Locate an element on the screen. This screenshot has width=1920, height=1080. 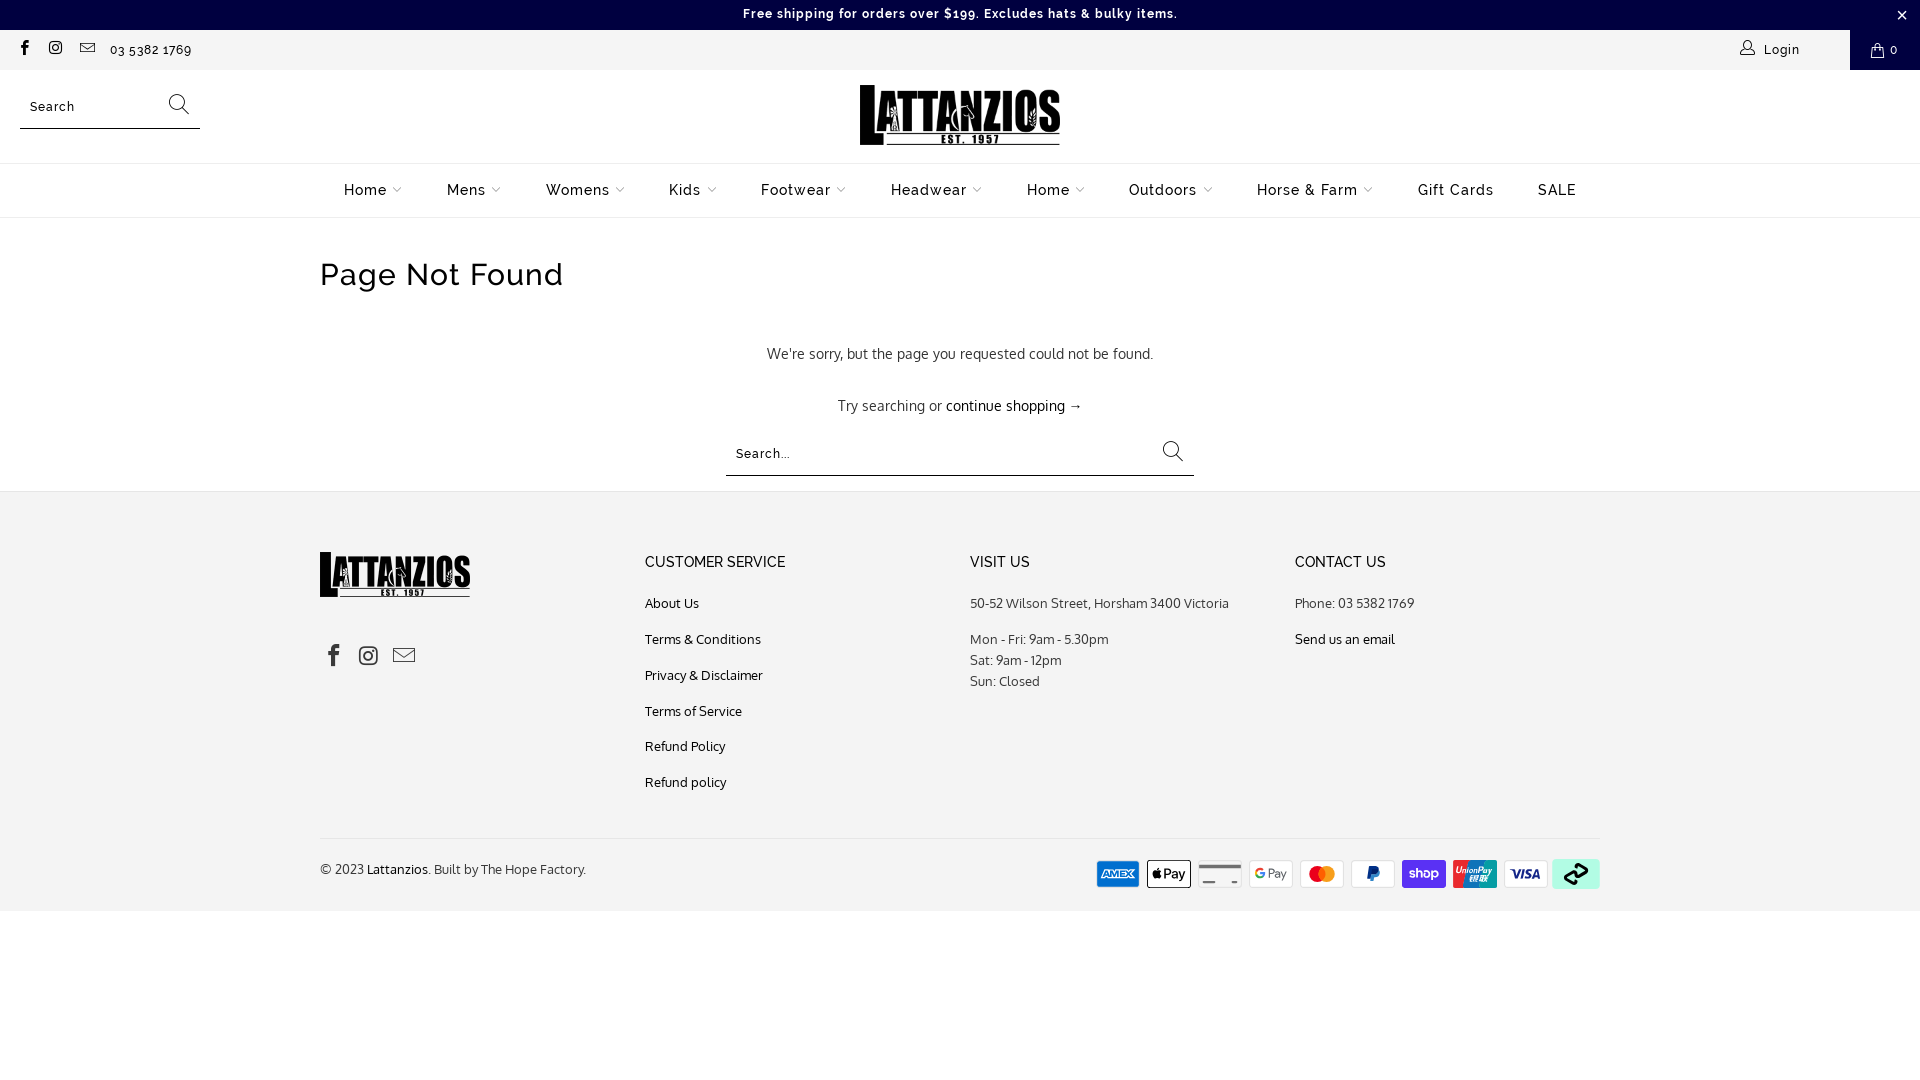
Headwear is located at coordinates (937, 190).